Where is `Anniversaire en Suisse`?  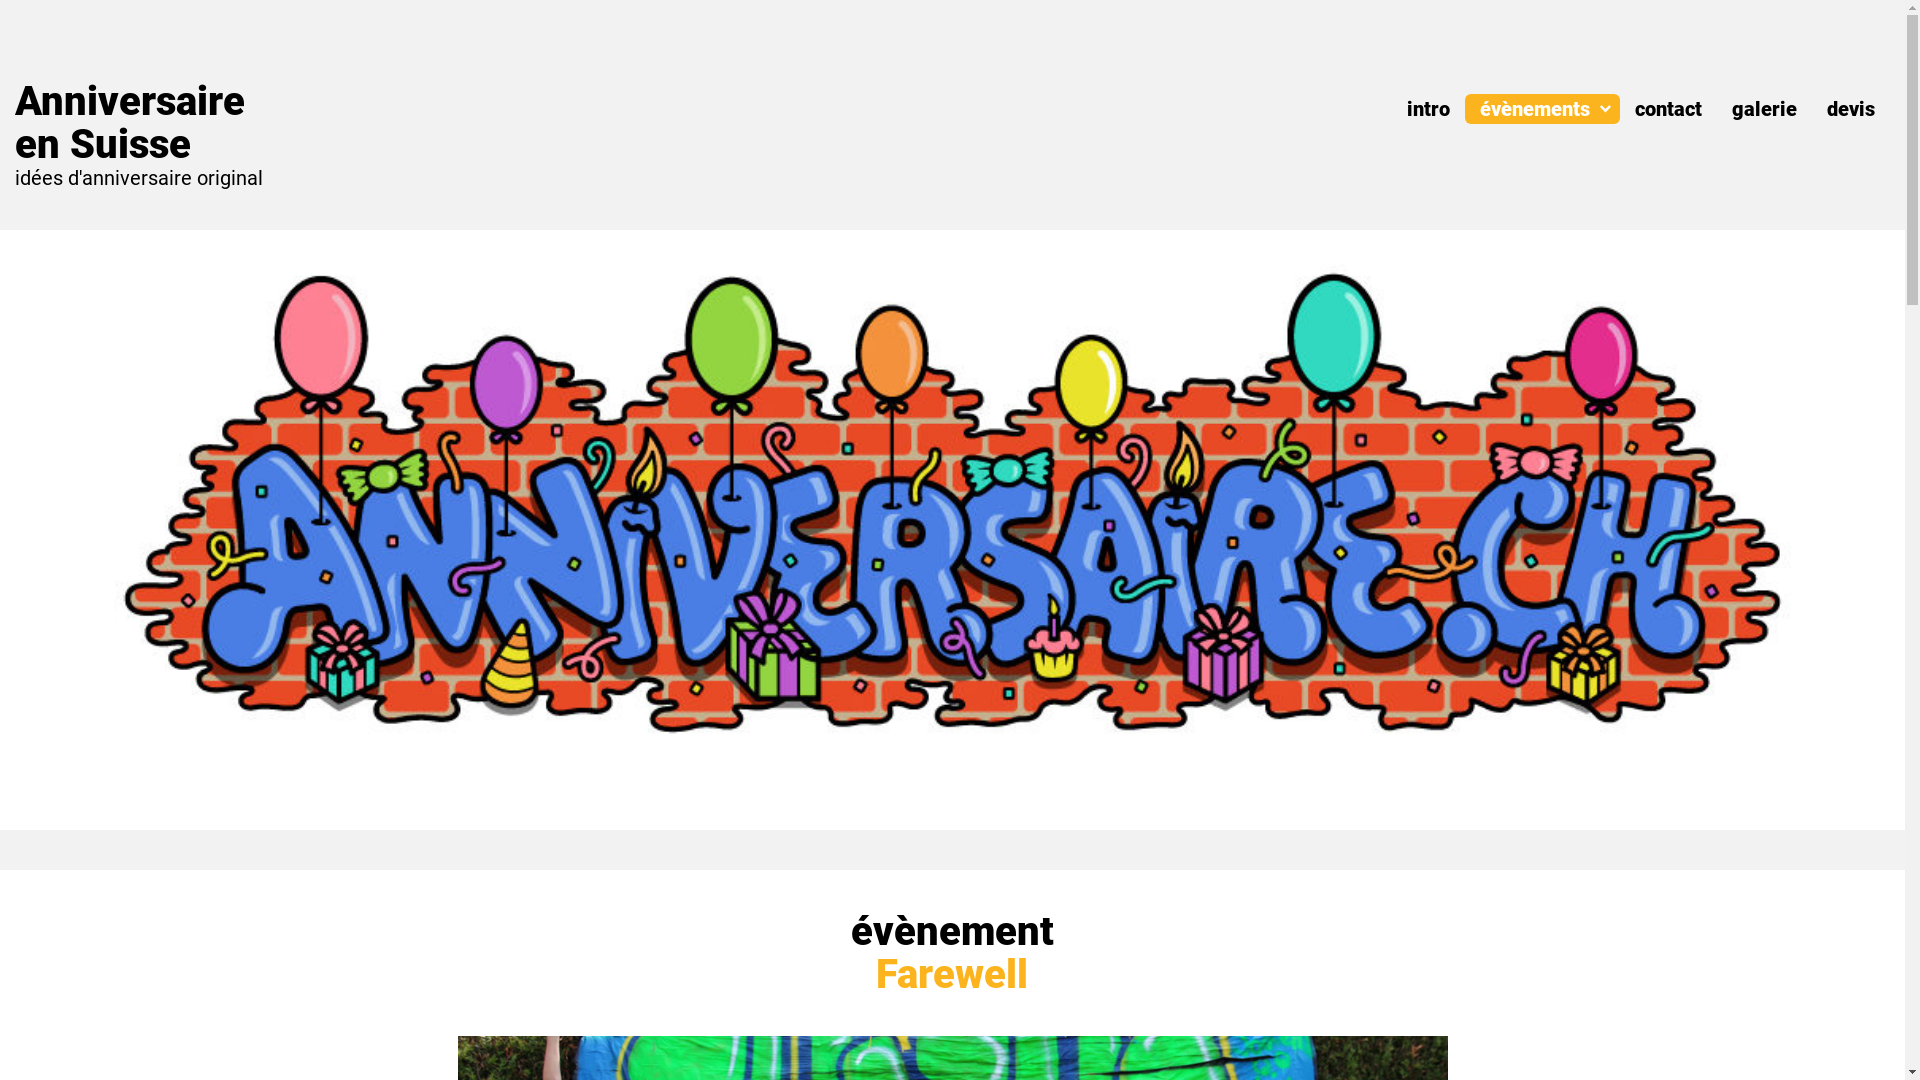 Anniversaire en Suisse is located at coordinates (130, 122).